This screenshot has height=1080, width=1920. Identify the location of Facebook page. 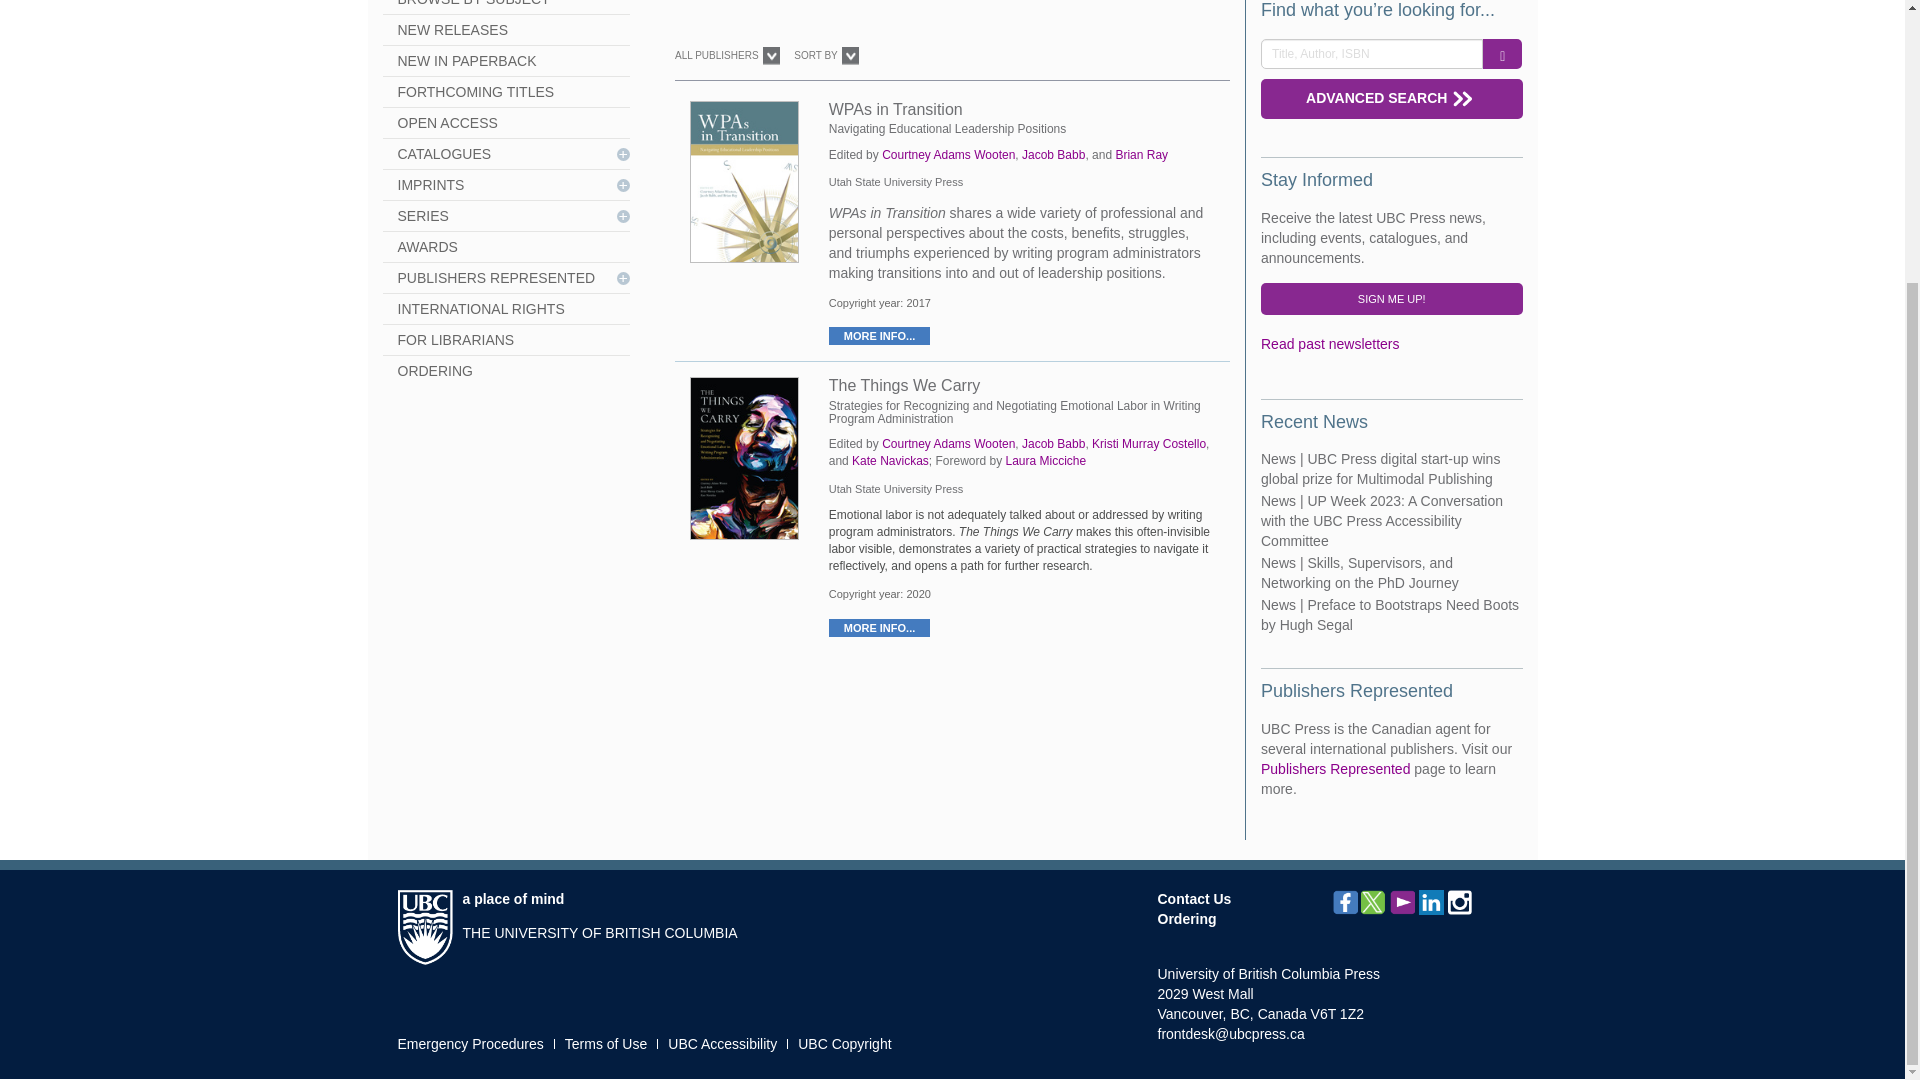
(1344, 902).